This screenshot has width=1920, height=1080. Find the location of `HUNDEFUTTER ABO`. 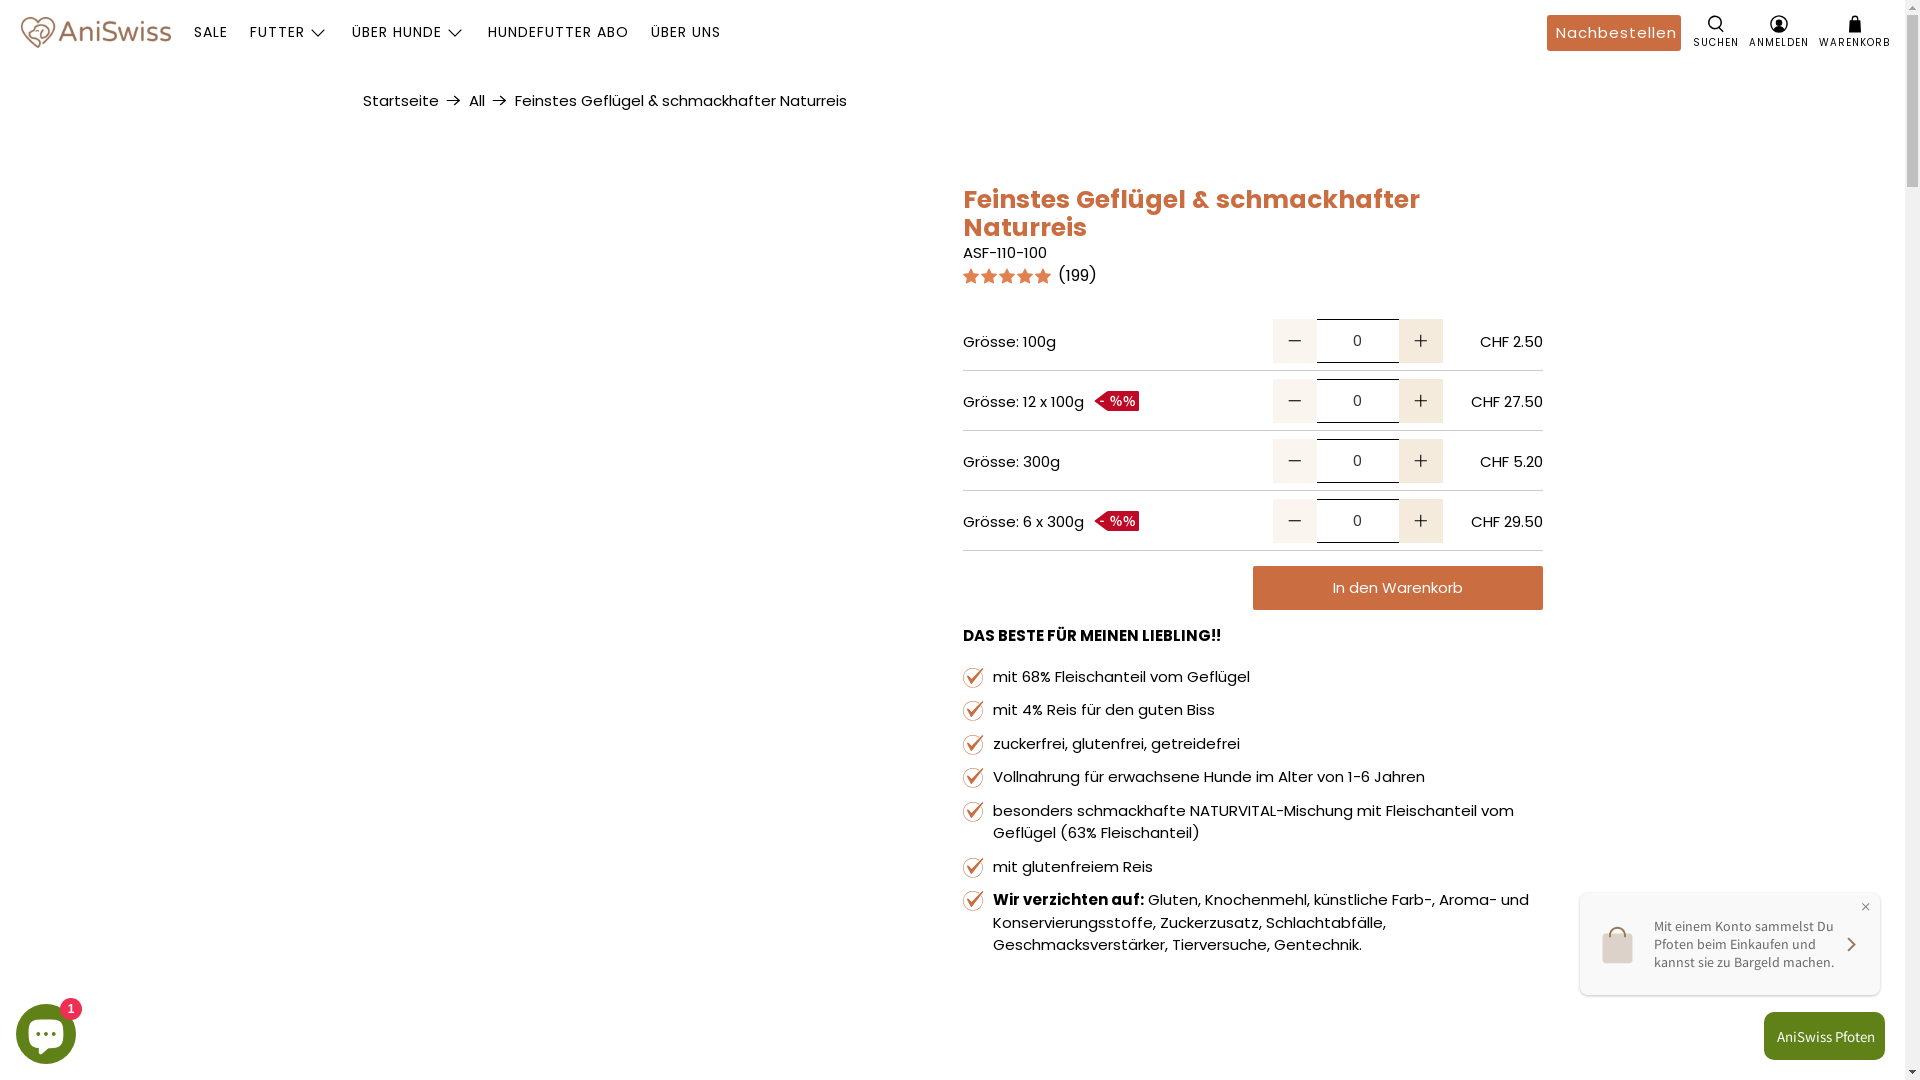

HUNDEFUTTER ABO is located at coordinates (558, 32).